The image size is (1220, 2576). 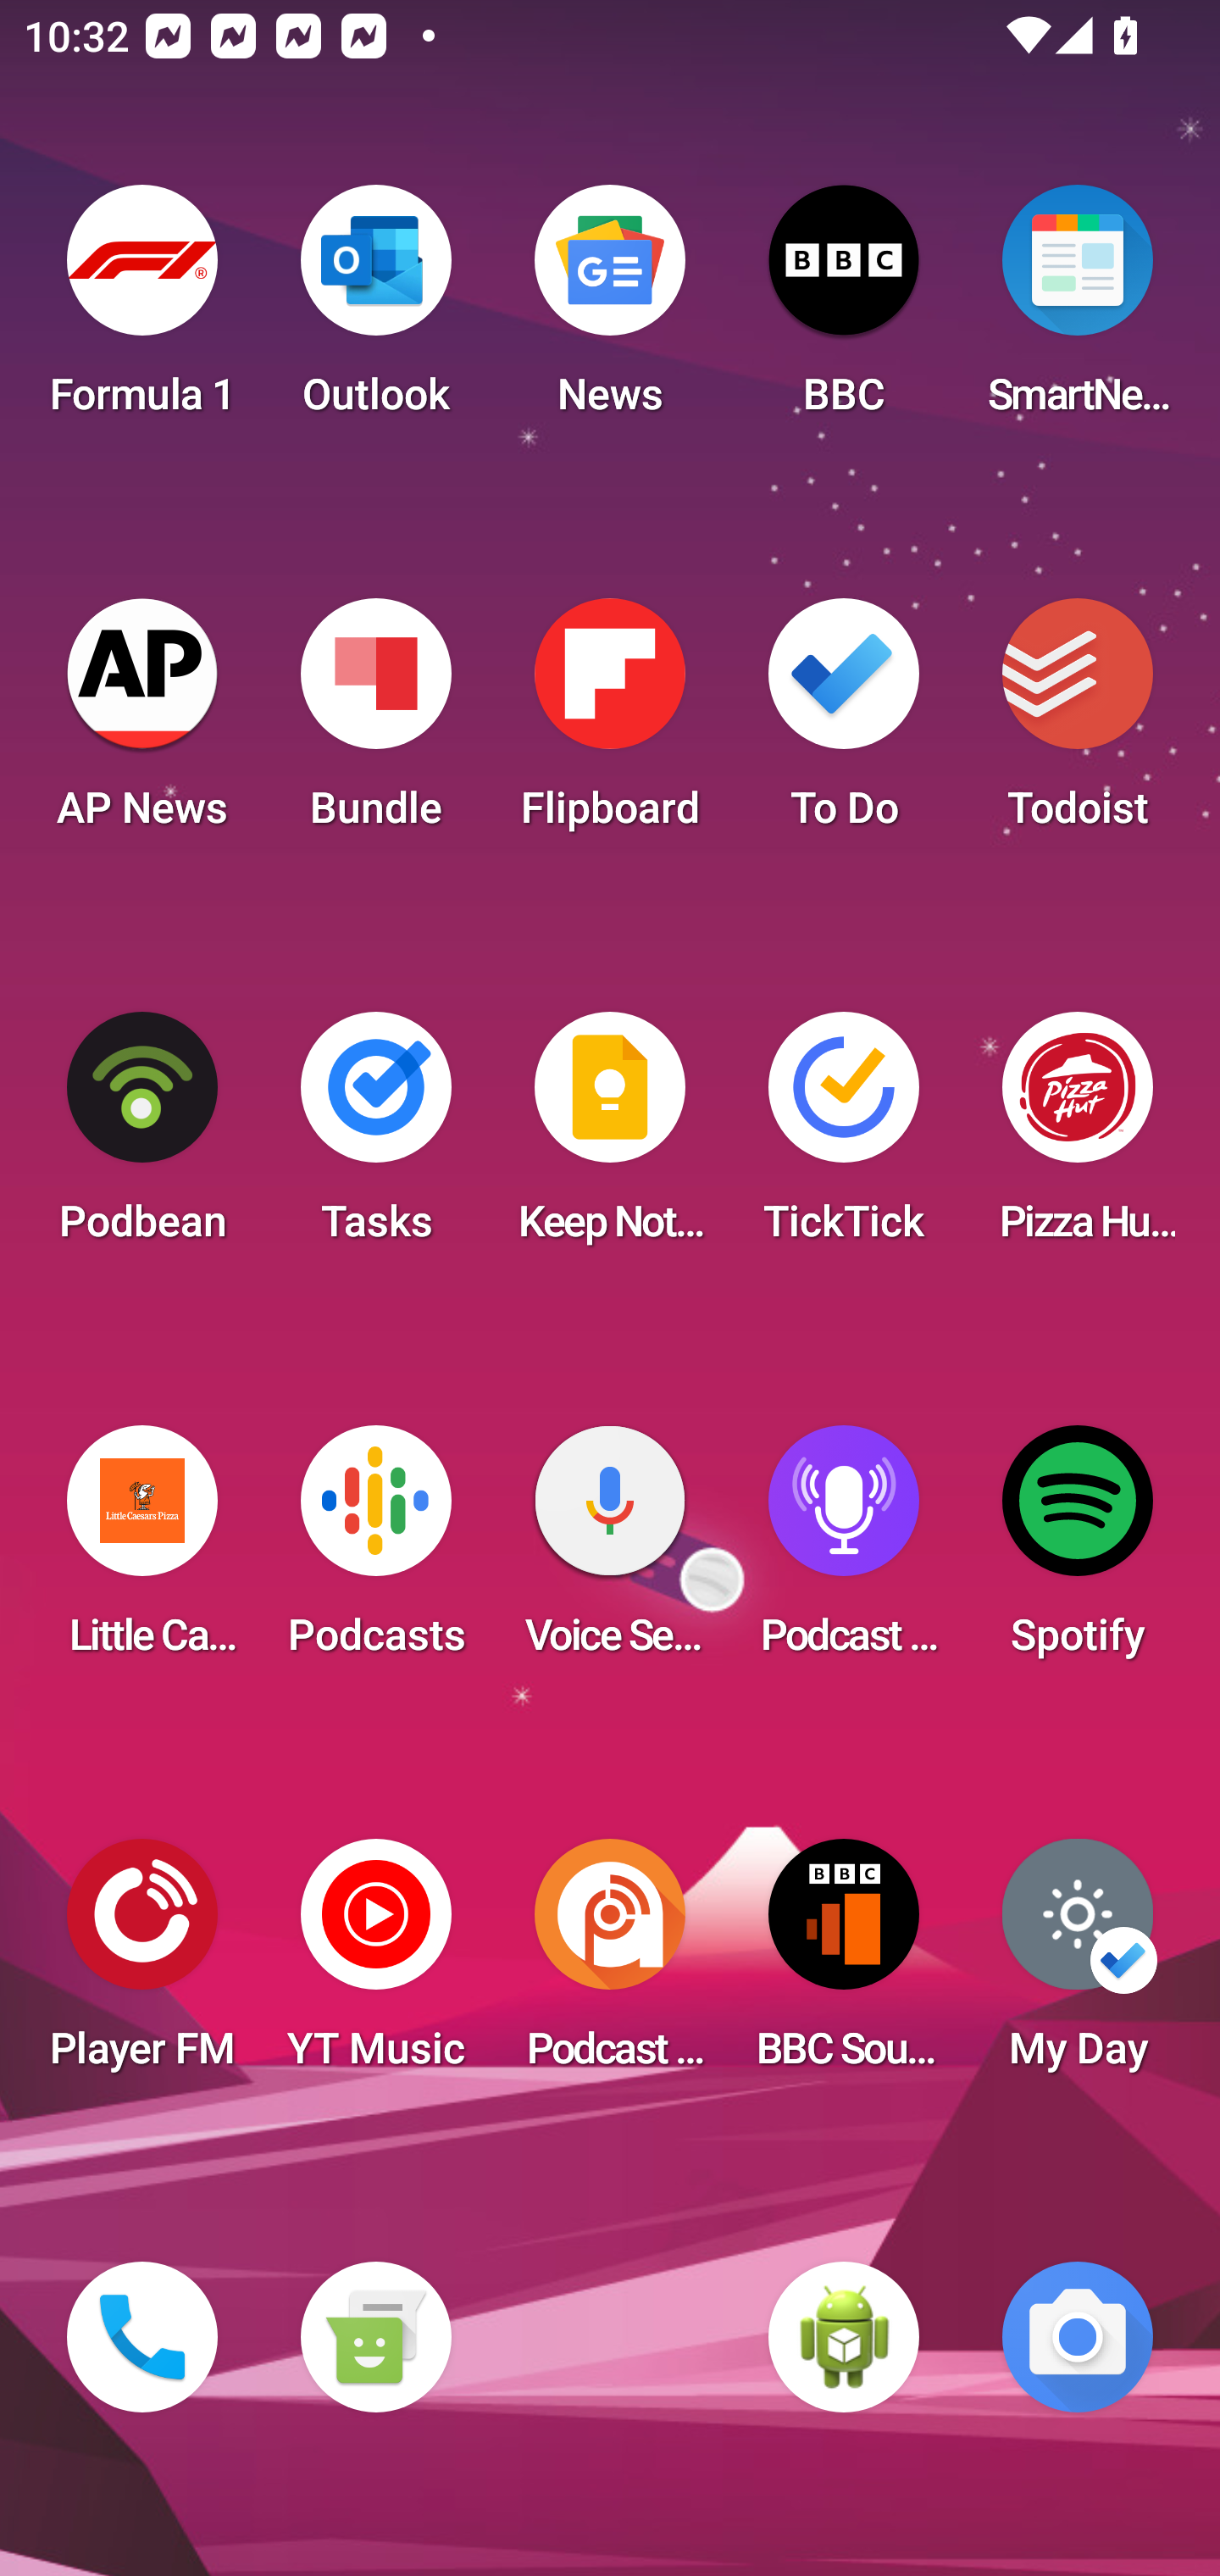 I want to click on Podcasts, so click(x=375, y=1551).